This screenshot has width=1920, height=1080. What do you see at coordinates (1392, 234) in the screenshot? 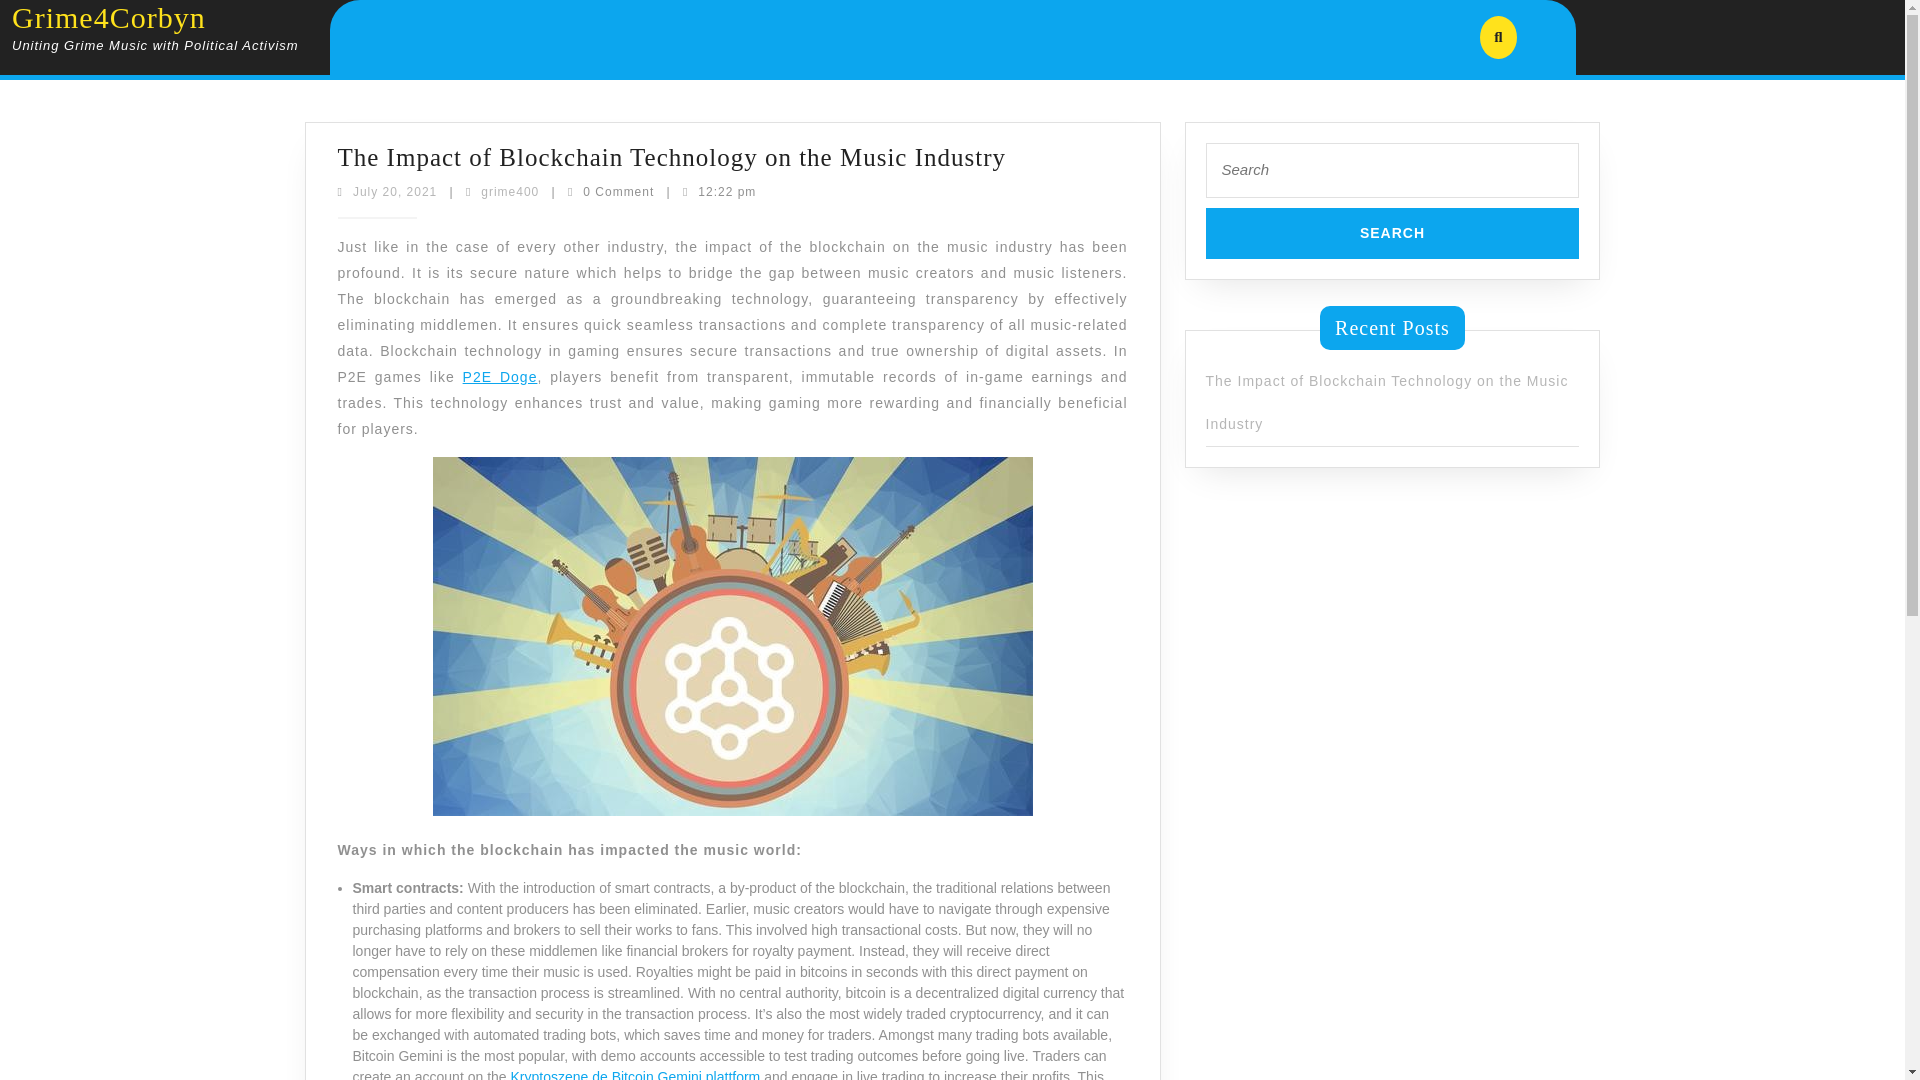
I see `Search` at bounding box center [1392, 234].